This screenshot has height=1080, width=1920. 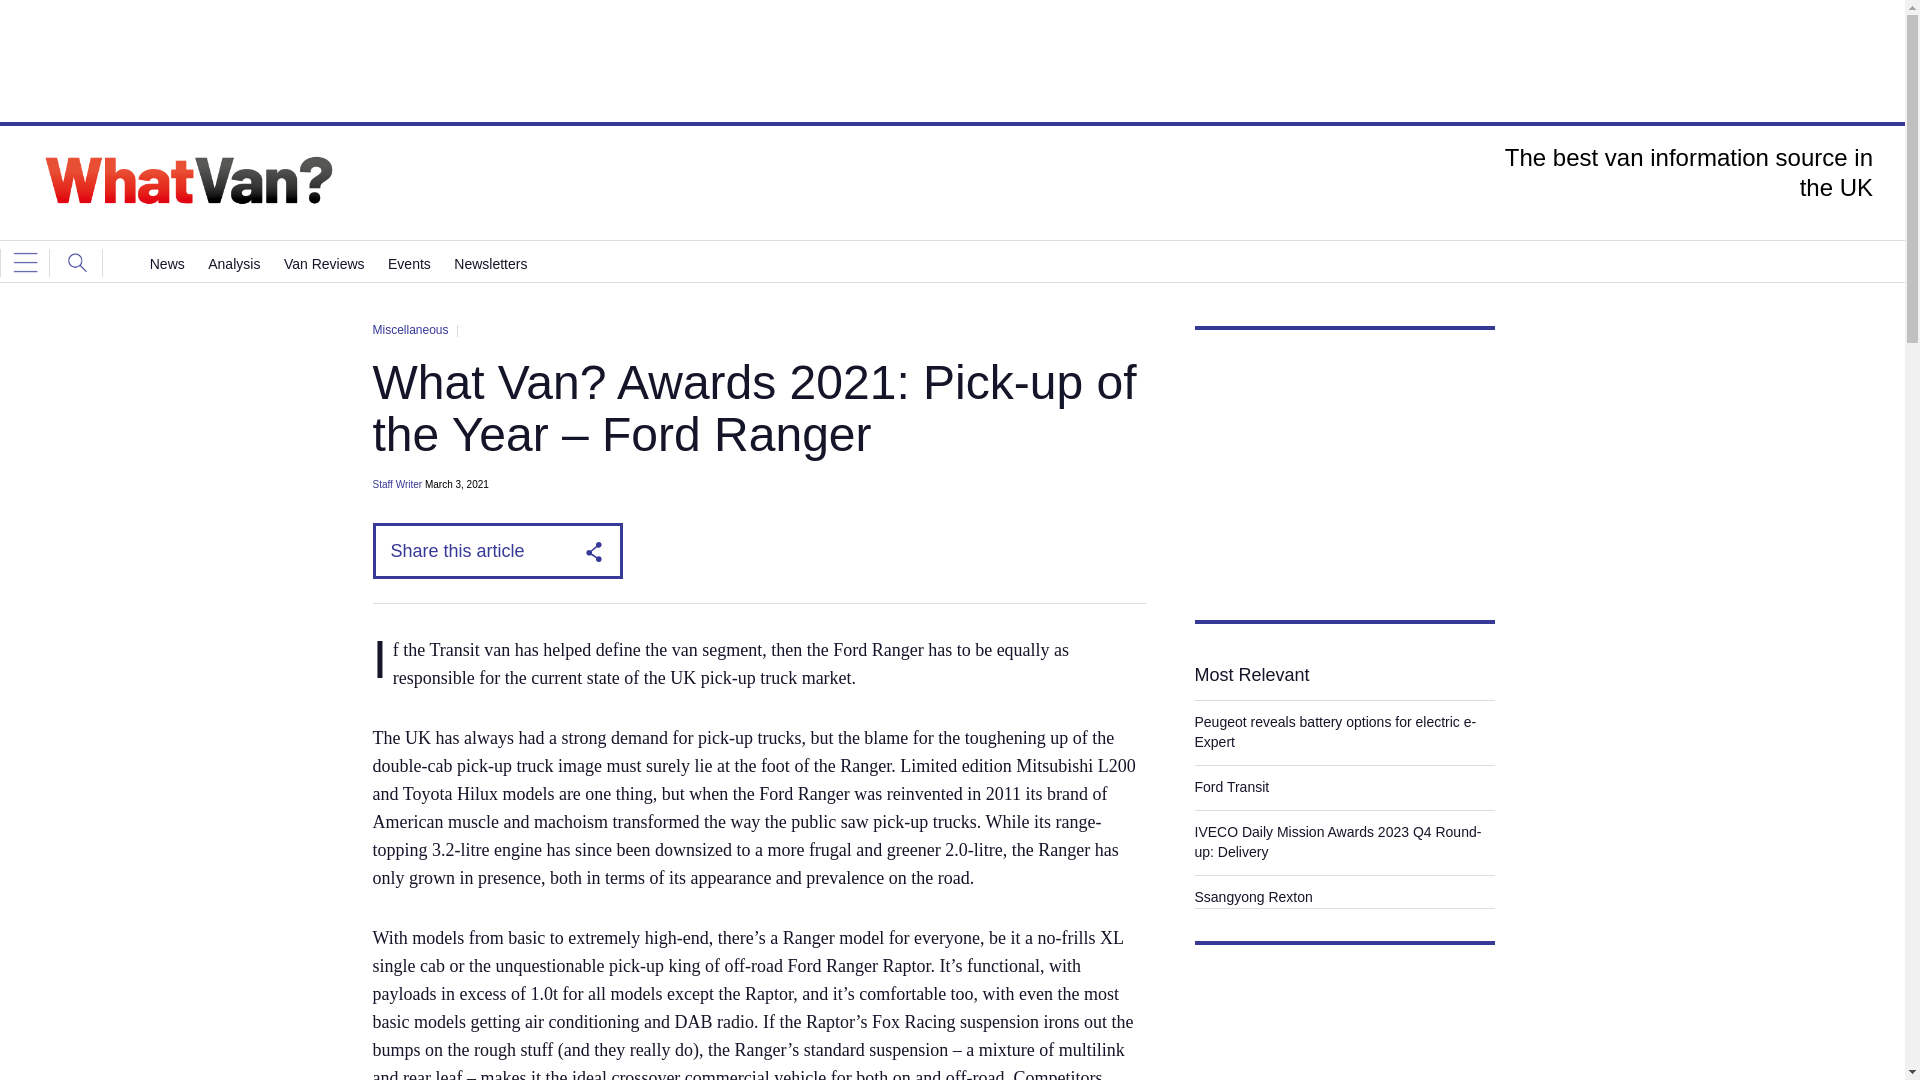 I want to click on Analysis, so click(x=233, y=264).